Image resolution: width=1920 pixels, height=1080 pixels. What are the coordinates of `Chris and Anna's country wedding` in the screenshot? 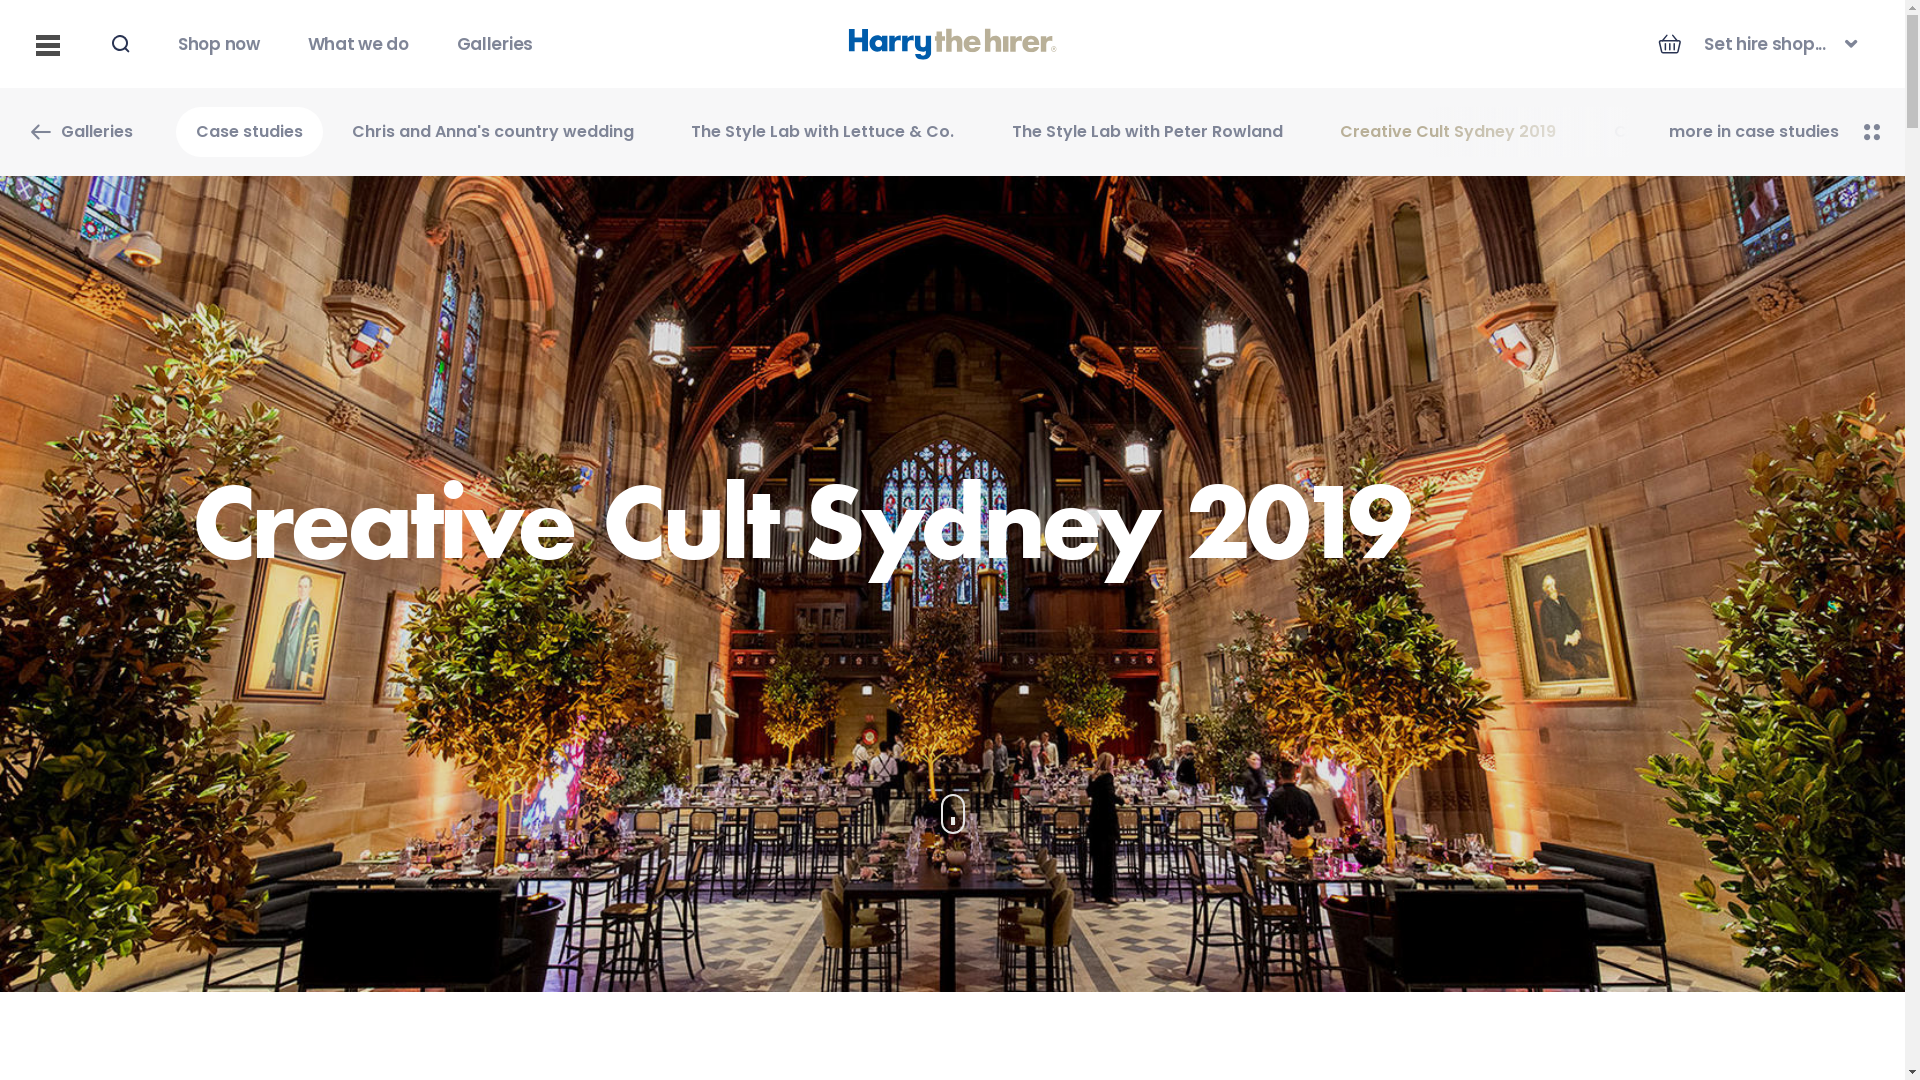 It's located at (492, 132).